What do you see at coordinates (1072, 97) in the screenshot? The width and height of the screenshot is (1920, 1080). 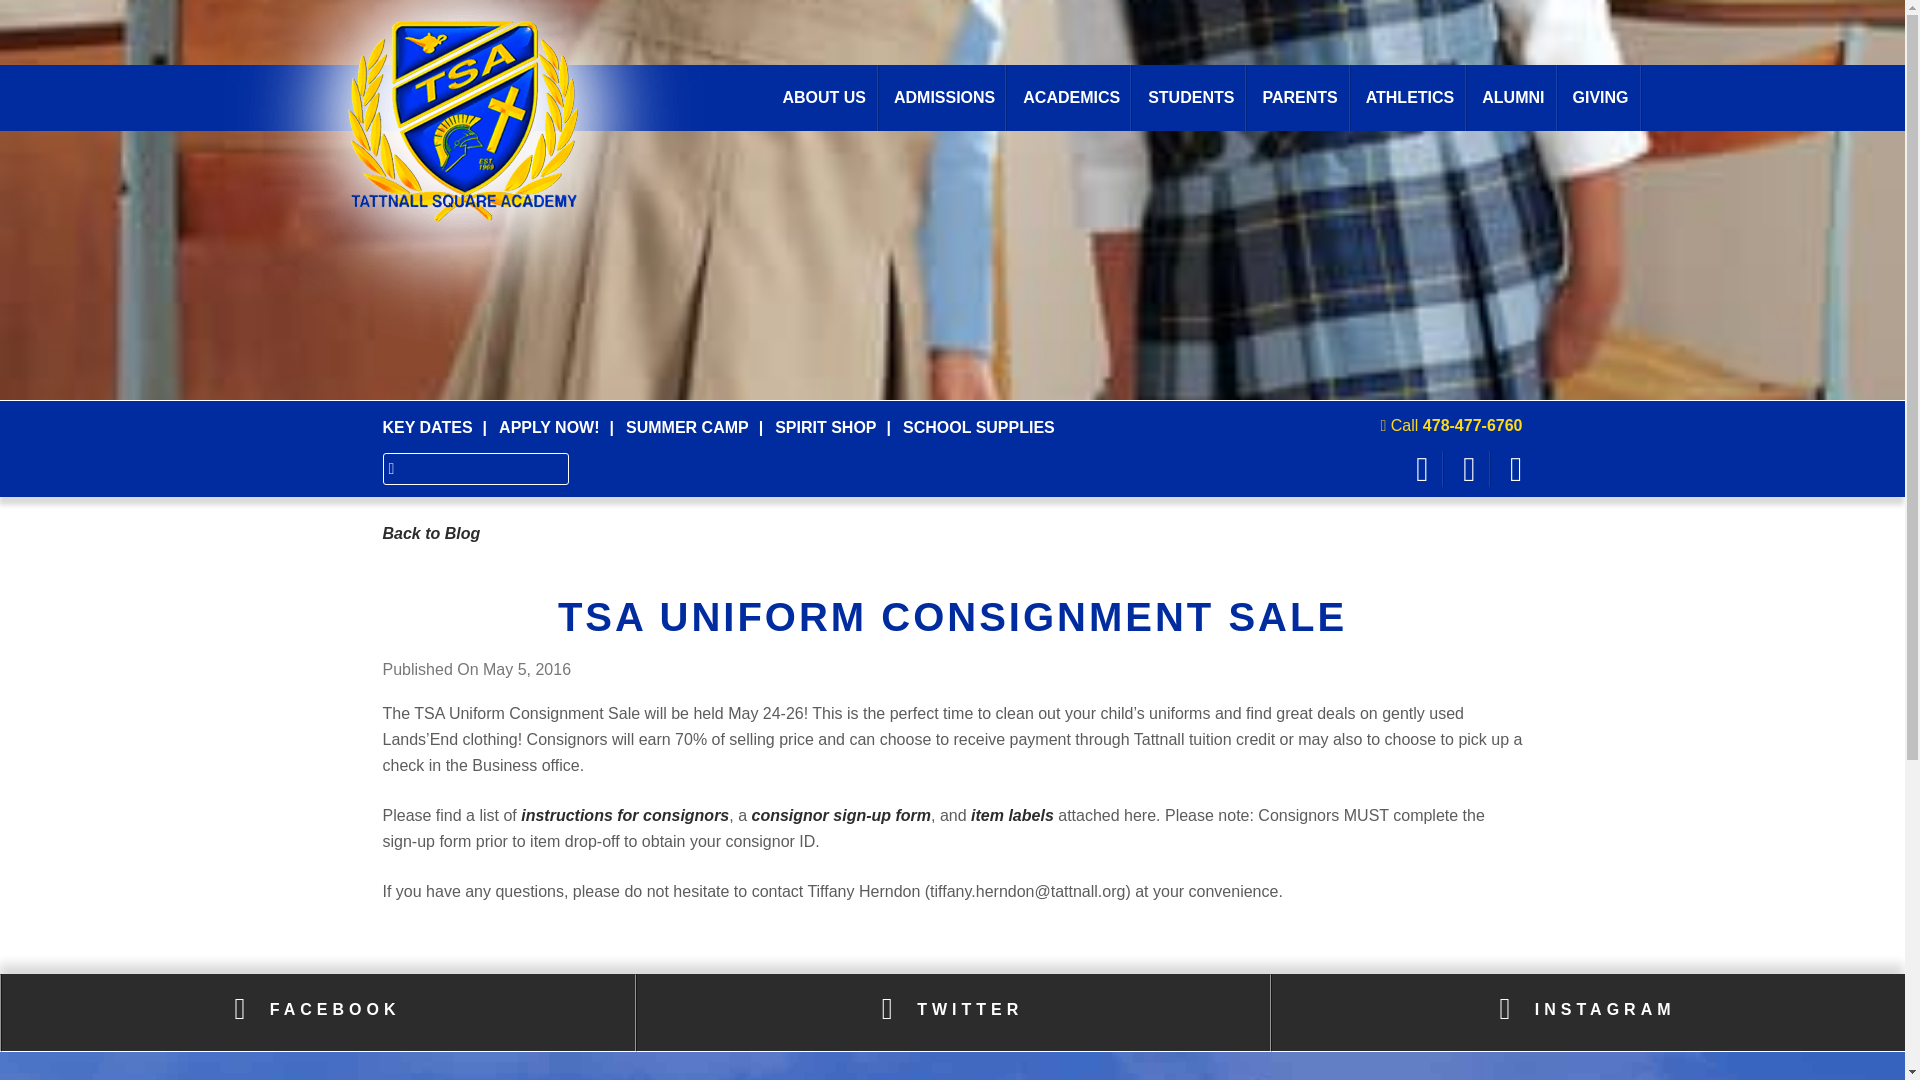 I see `ACADEMICS` at bounding box center [1072, 97].